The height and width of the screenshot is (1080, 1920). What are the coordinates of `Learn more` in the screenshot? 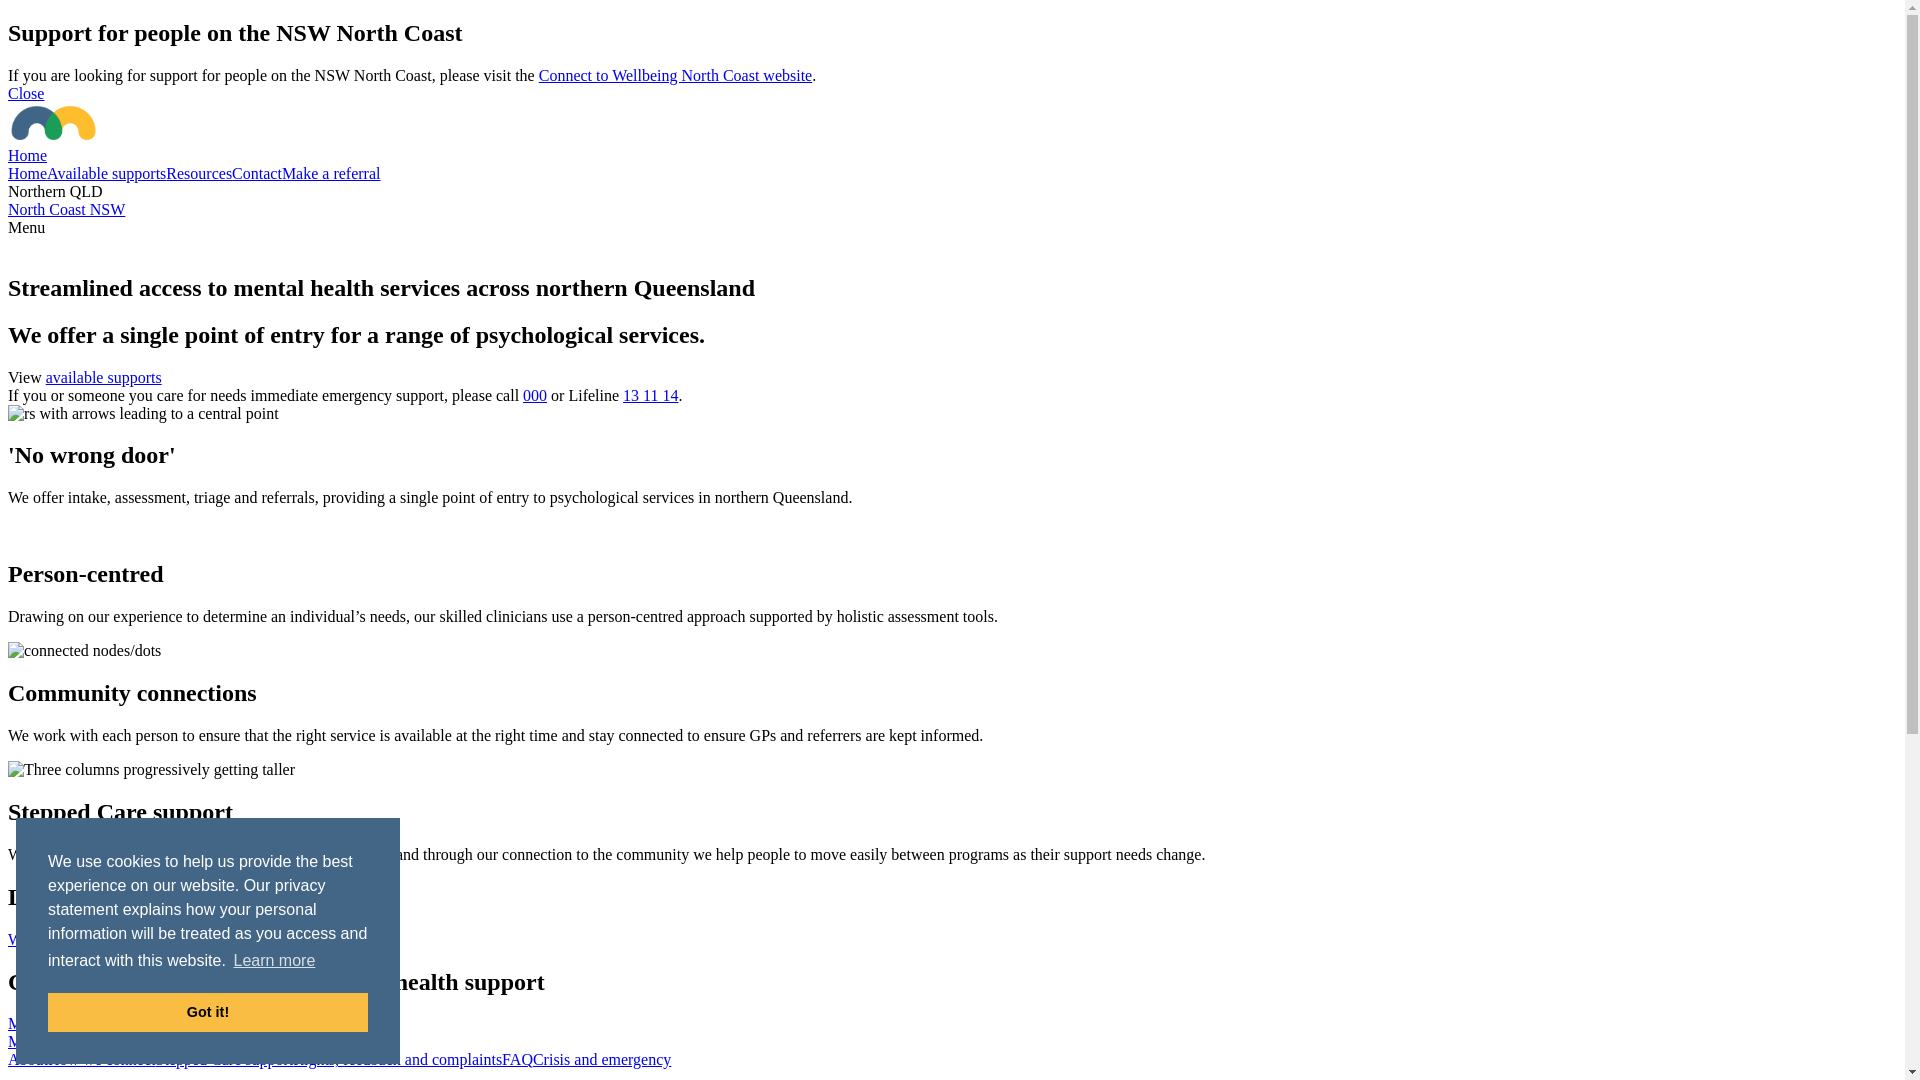 It's located at (274, 961).